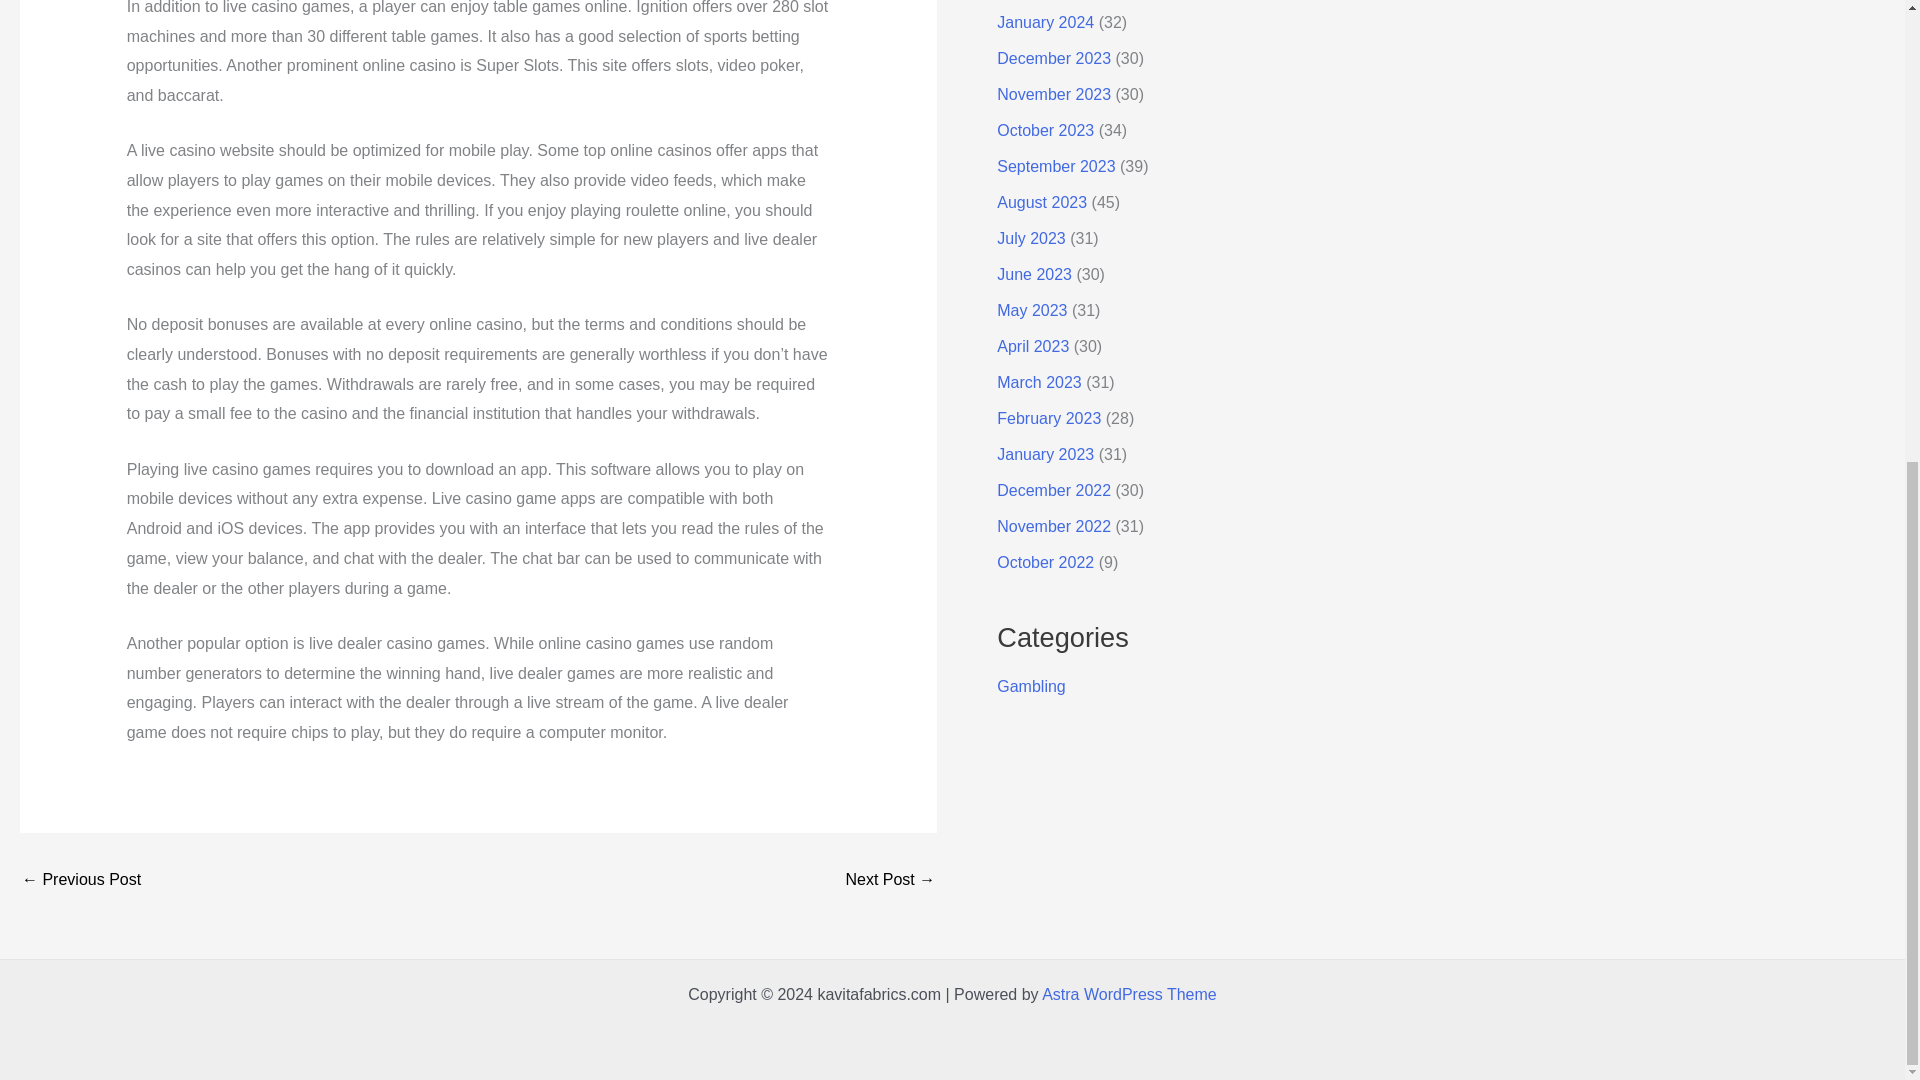  What do you see at coordinates (1054, 490) in the screenshot?
I see `December 2022` at bounding box center [1054, 490].